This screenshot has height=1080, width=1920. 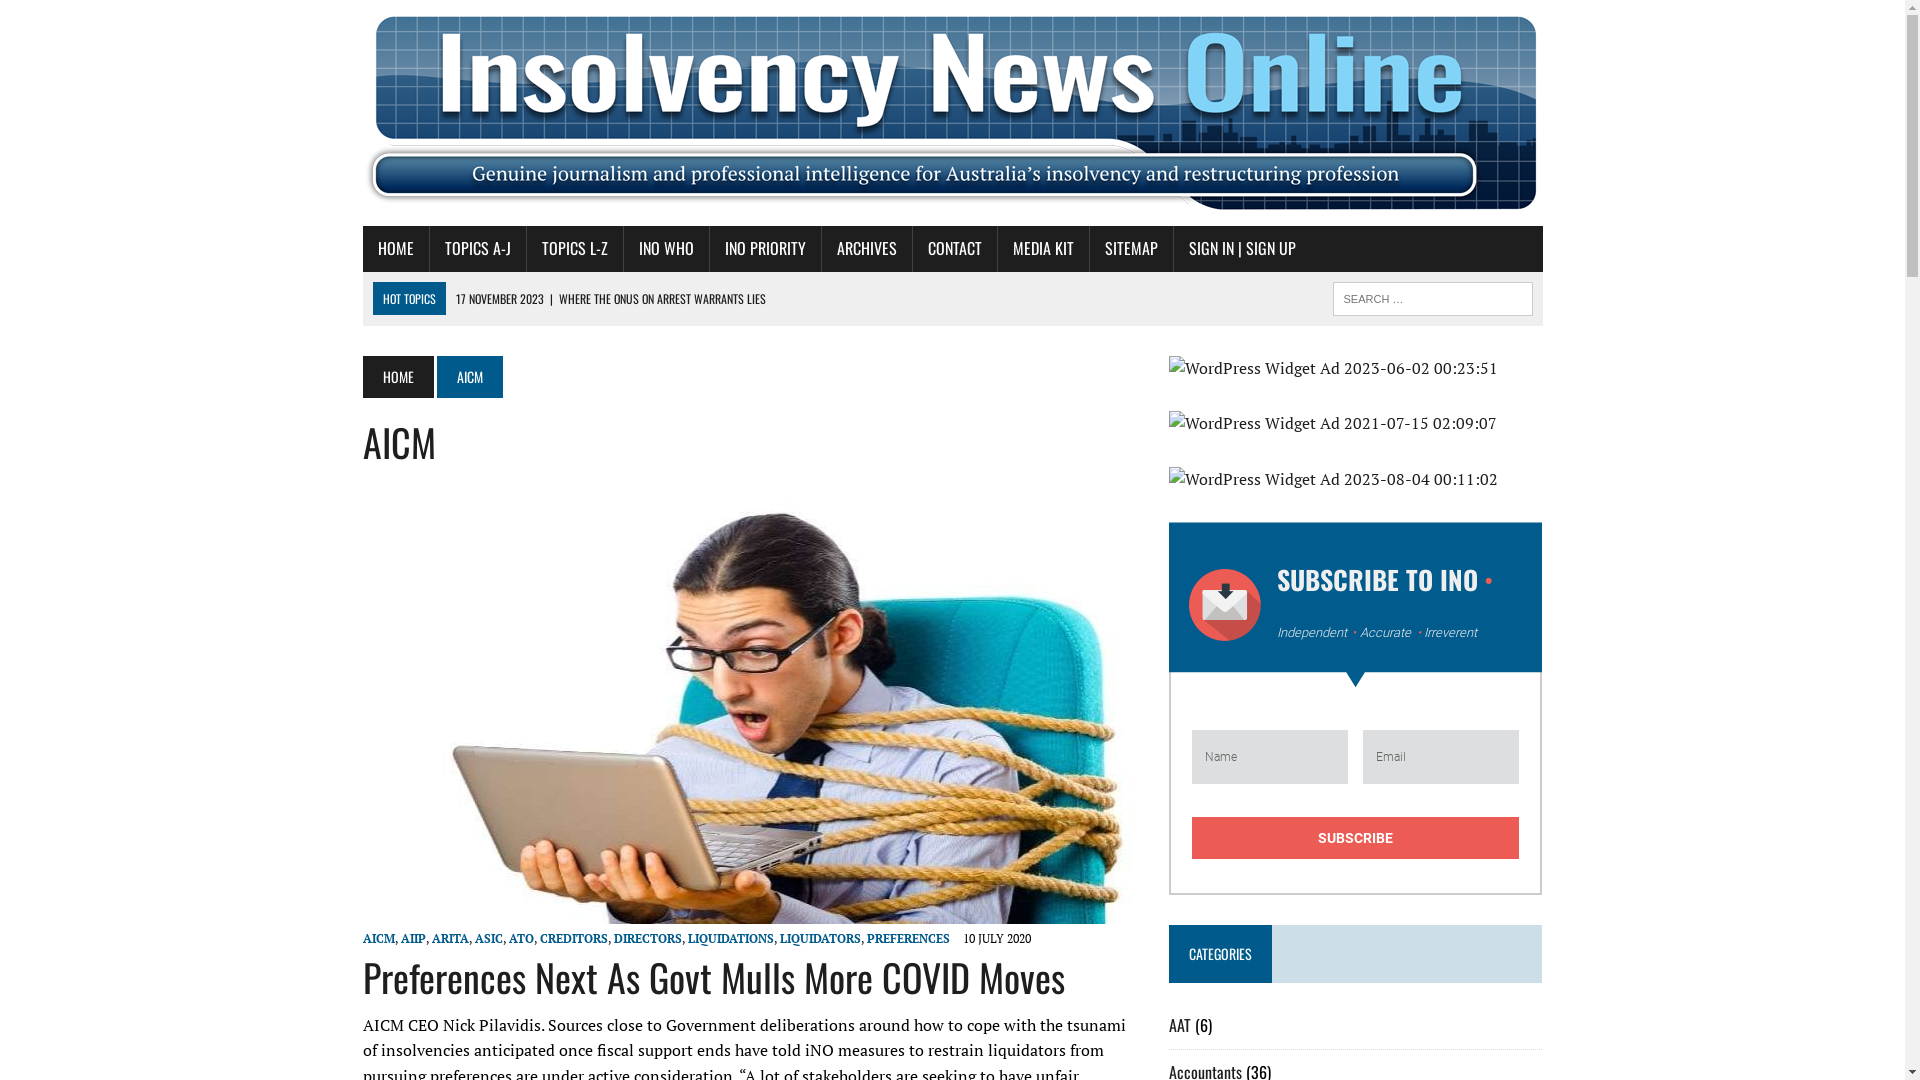 What do you see at coordinates (395, 249) in the screenshot?
I see `HOME` at bounding box center [395, 249].